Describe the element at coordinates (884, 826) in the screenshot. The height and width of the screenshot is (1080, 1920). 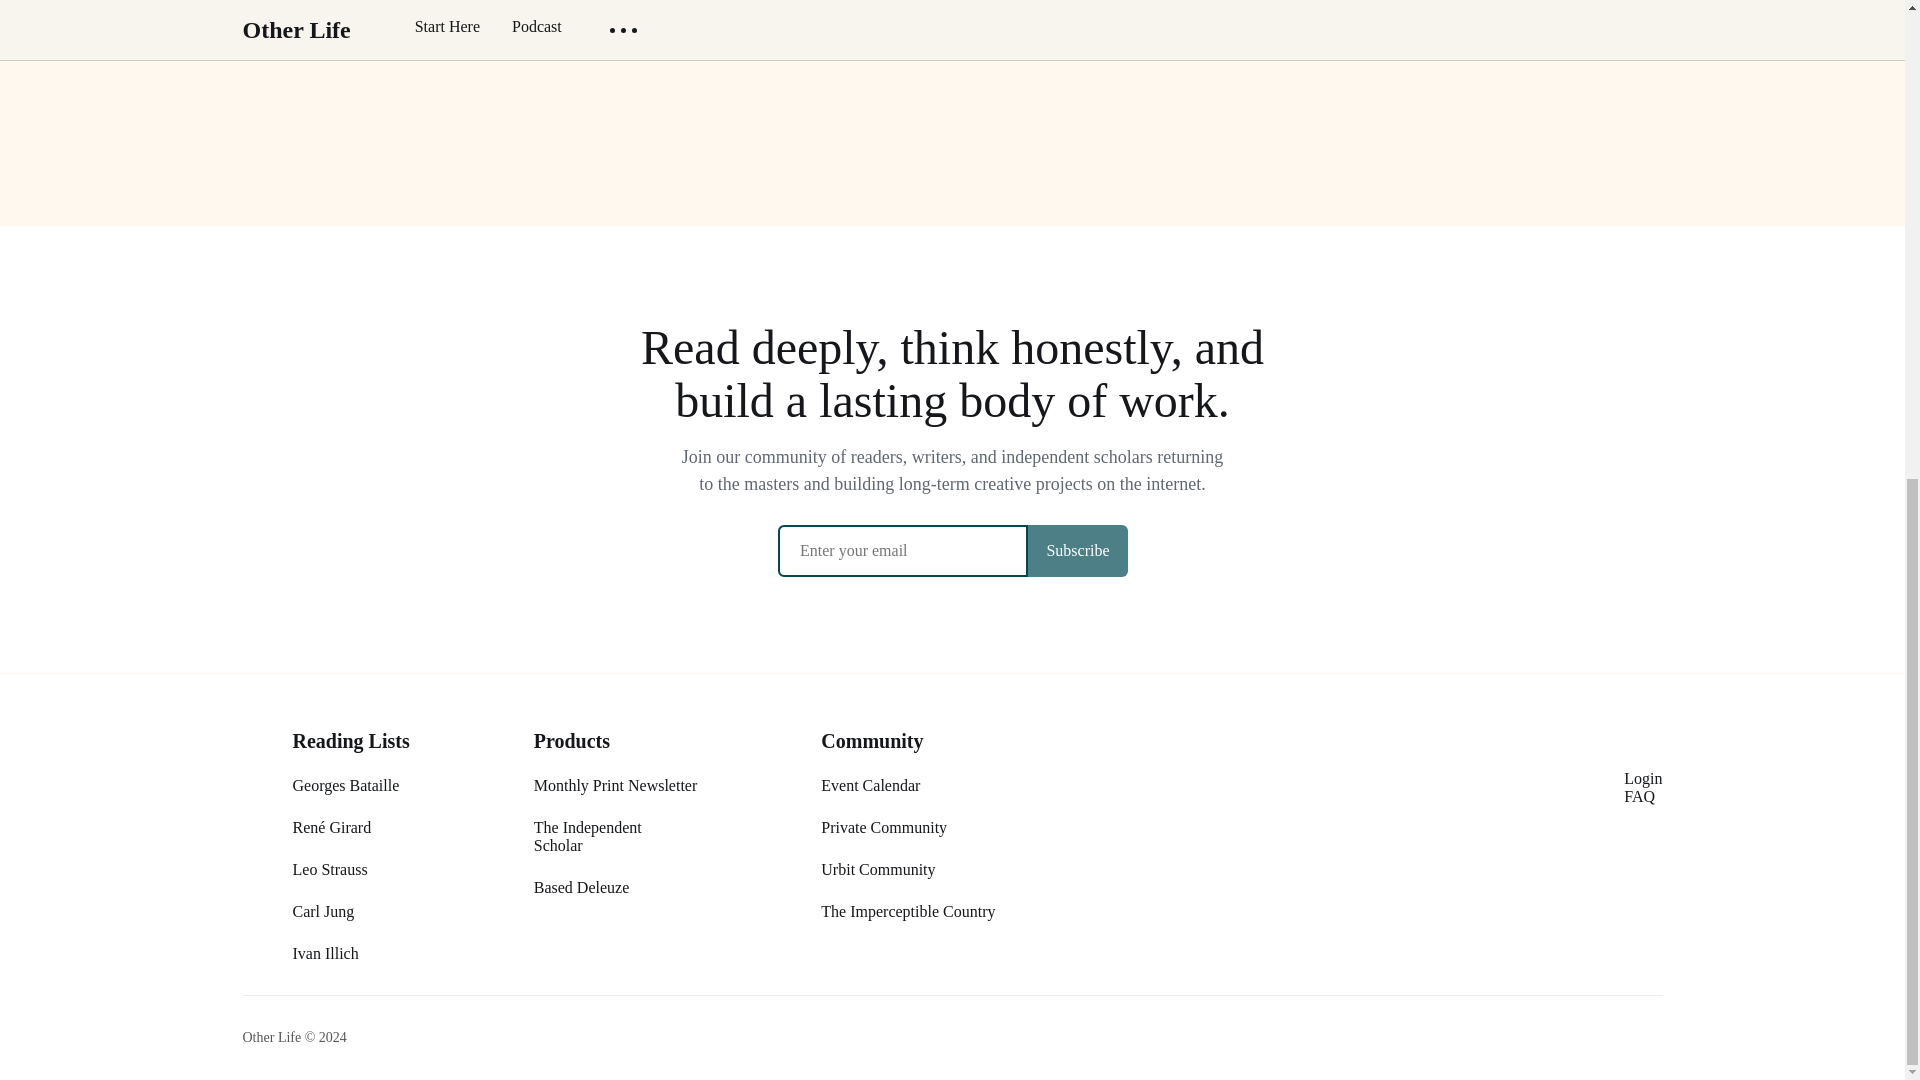
I see `Private Community` at that location.